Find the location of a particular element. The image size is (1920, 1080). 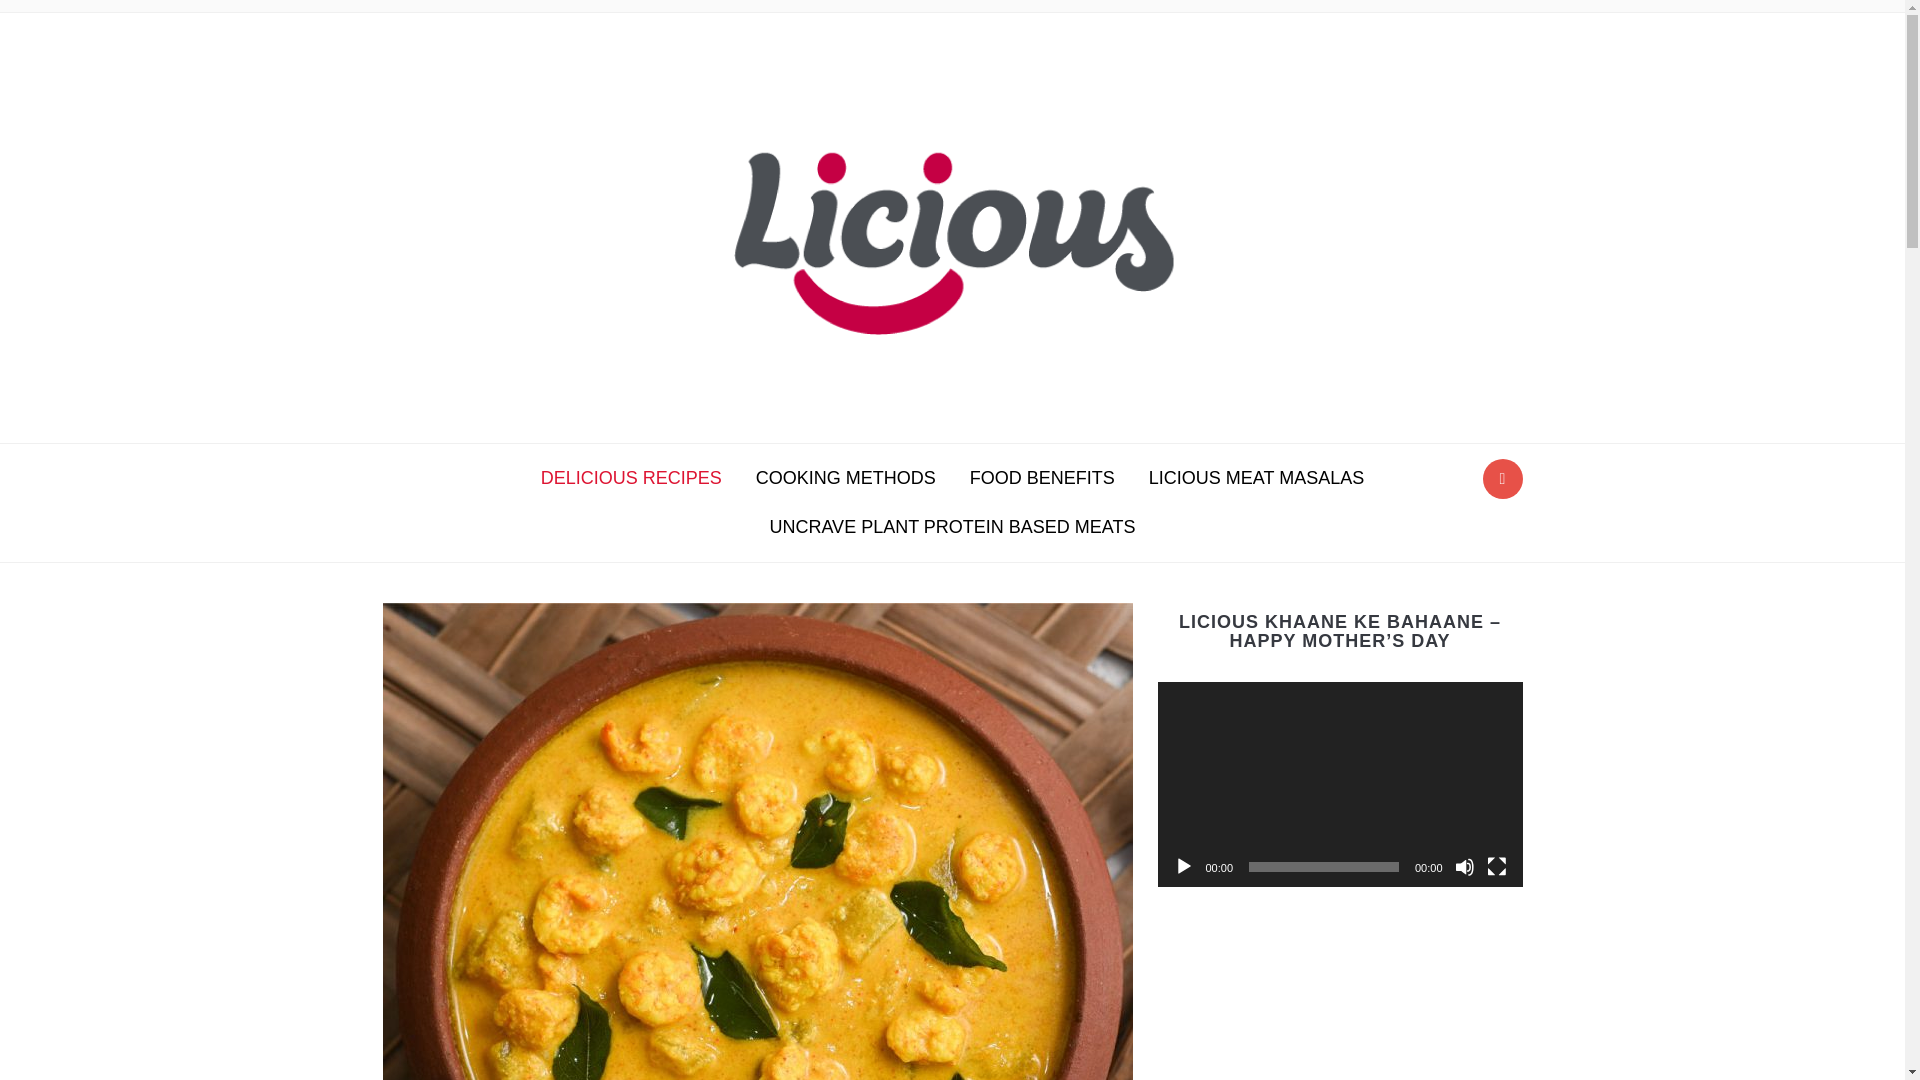

FOOD BENEFITS is located at coordinates (1042, 478).